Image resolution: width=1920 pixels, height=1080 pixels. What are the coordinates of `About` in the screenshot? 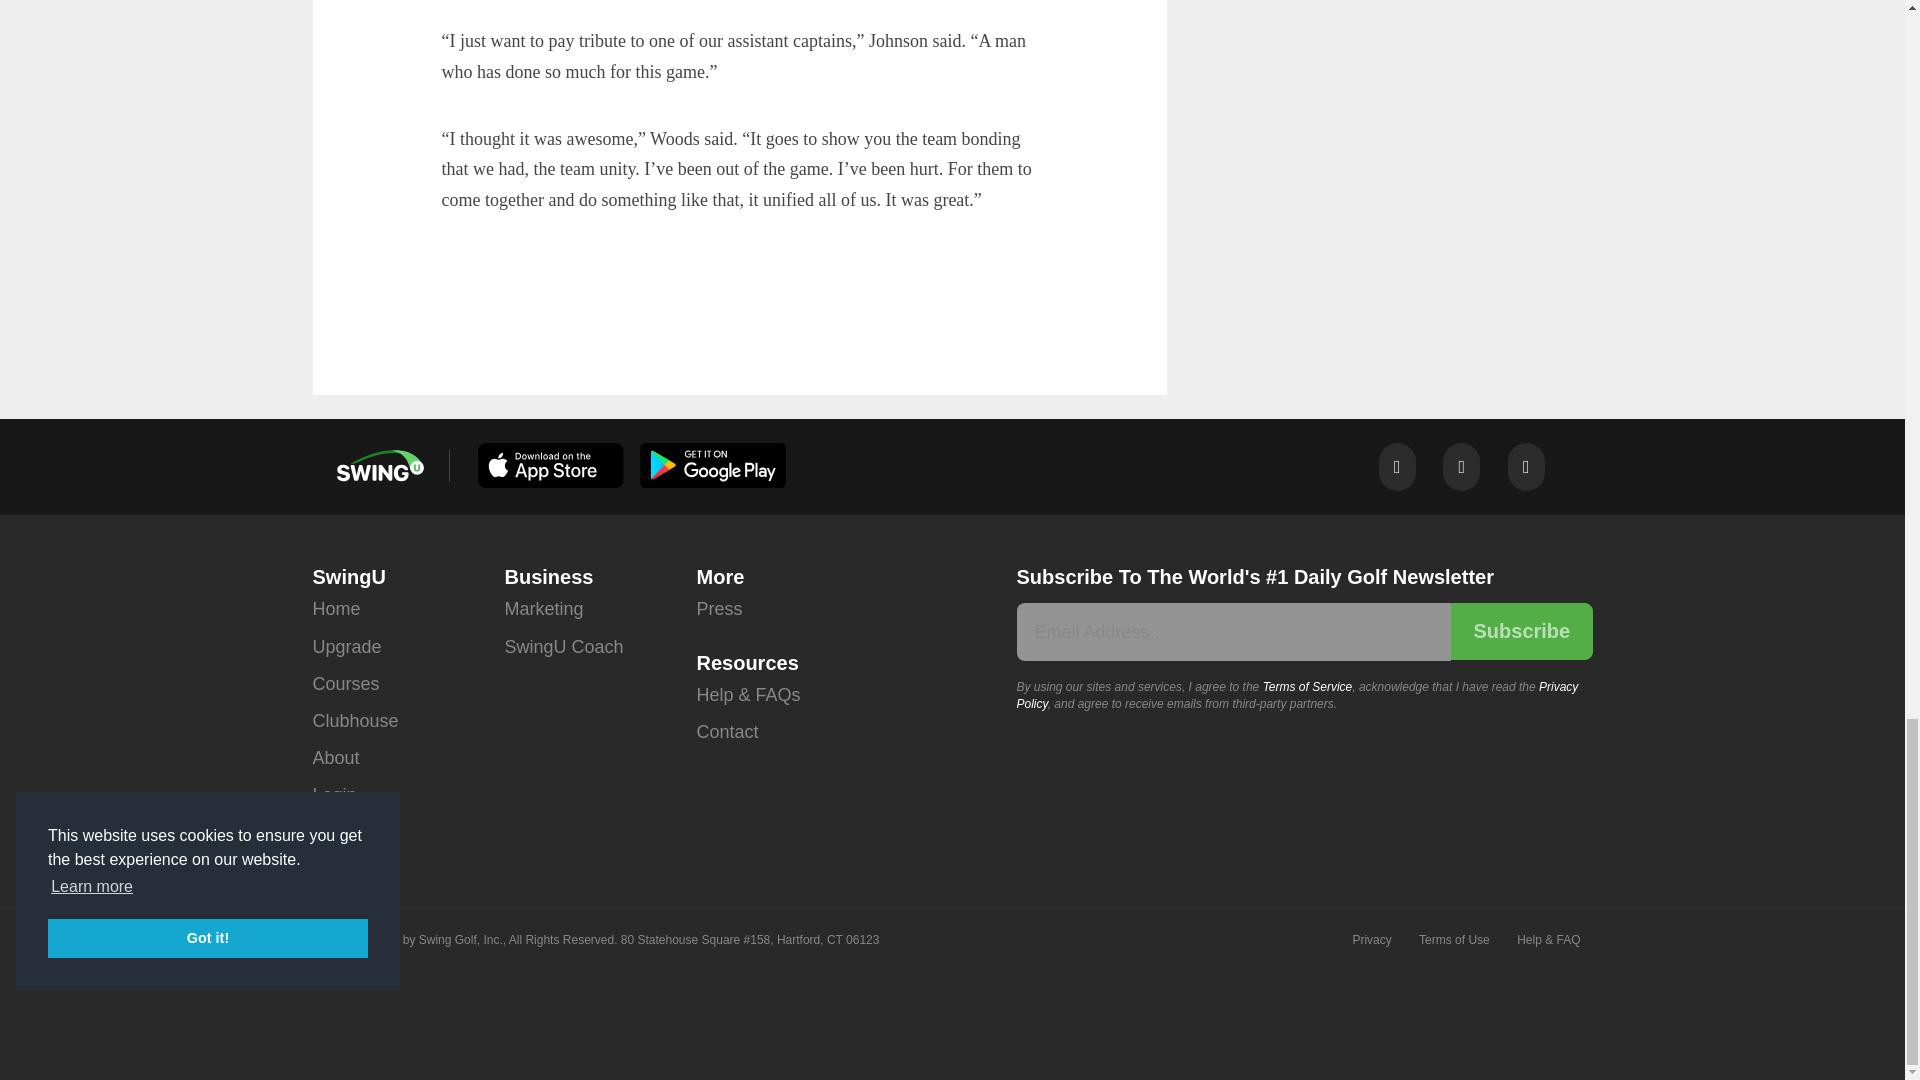 It's located at (335, 758).